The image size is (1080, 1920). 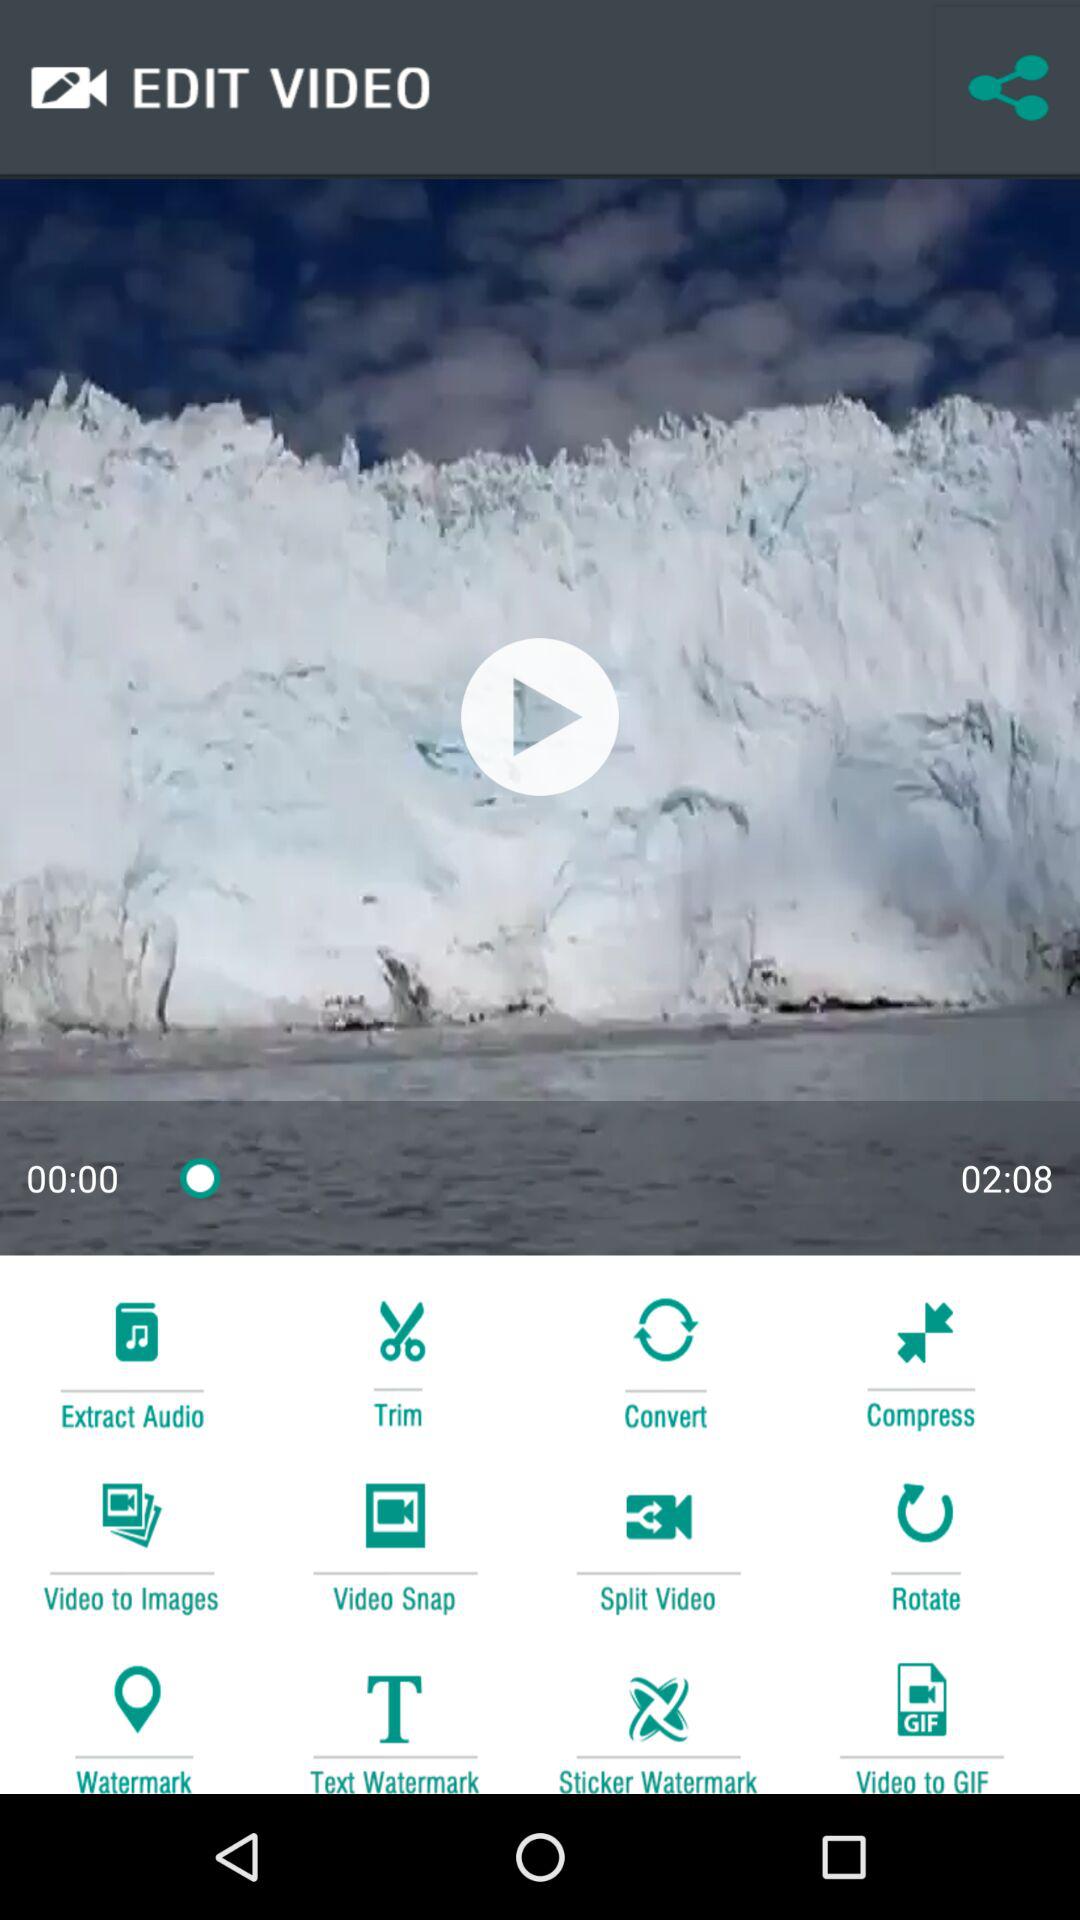 I want to click on audio button, so click(x=131, y=1360).